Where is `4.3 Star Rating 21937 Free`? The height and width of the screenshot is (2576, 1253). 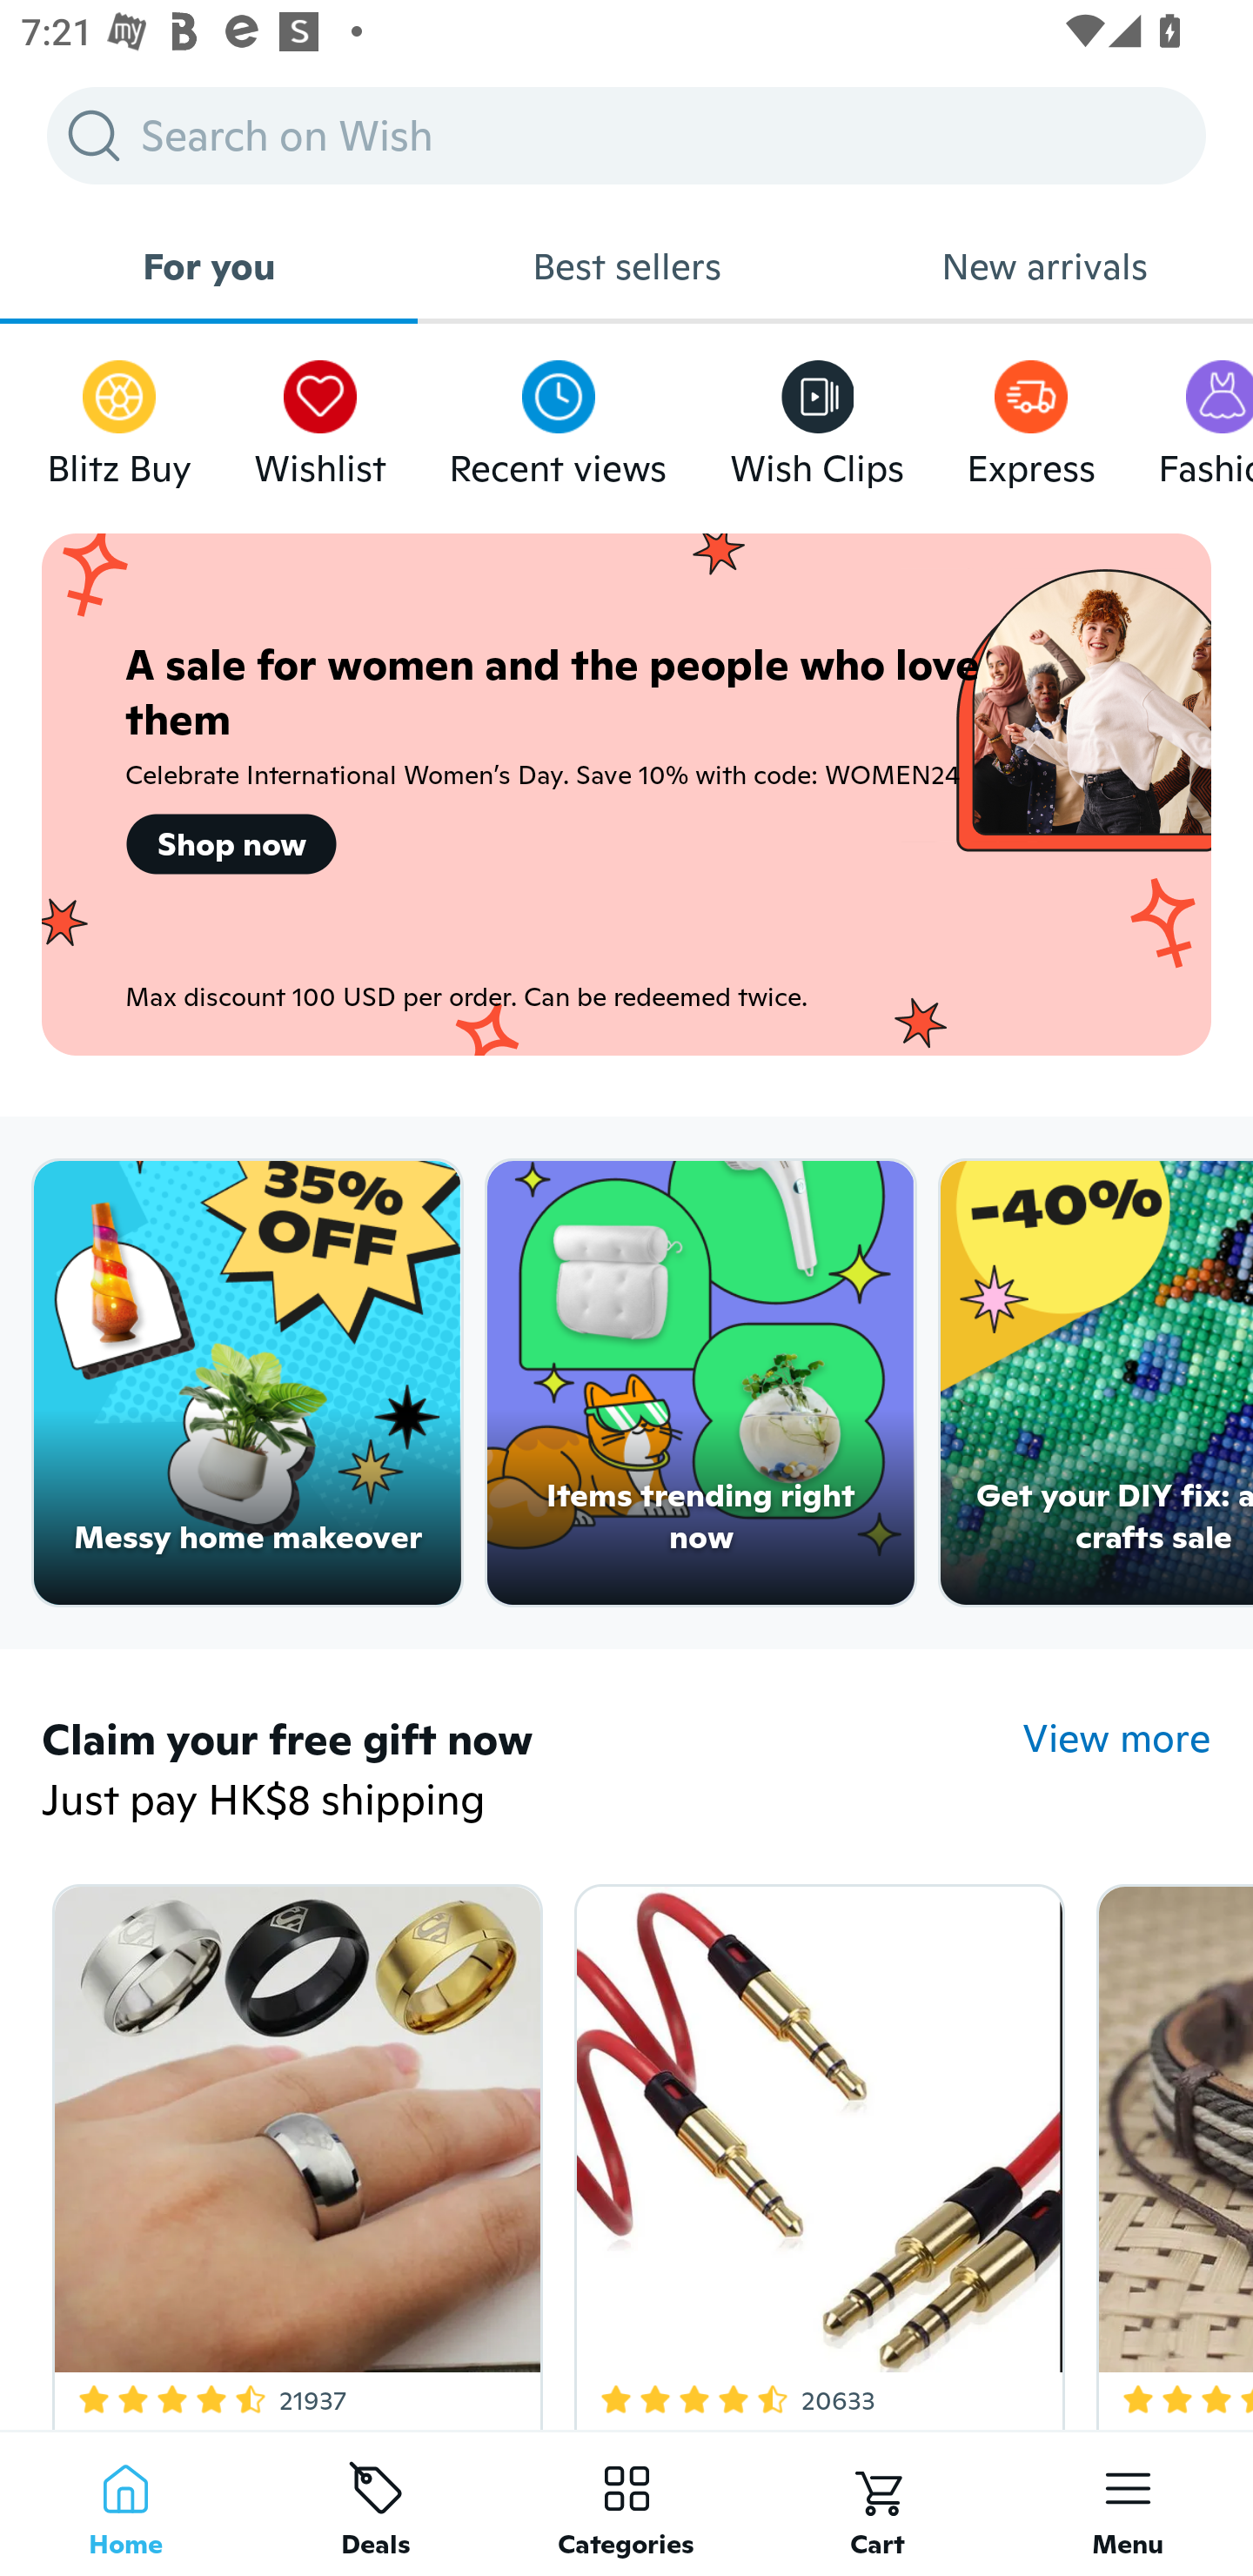 4.3 Star Rating 21937 Free is located at coordinates (291, 2150).